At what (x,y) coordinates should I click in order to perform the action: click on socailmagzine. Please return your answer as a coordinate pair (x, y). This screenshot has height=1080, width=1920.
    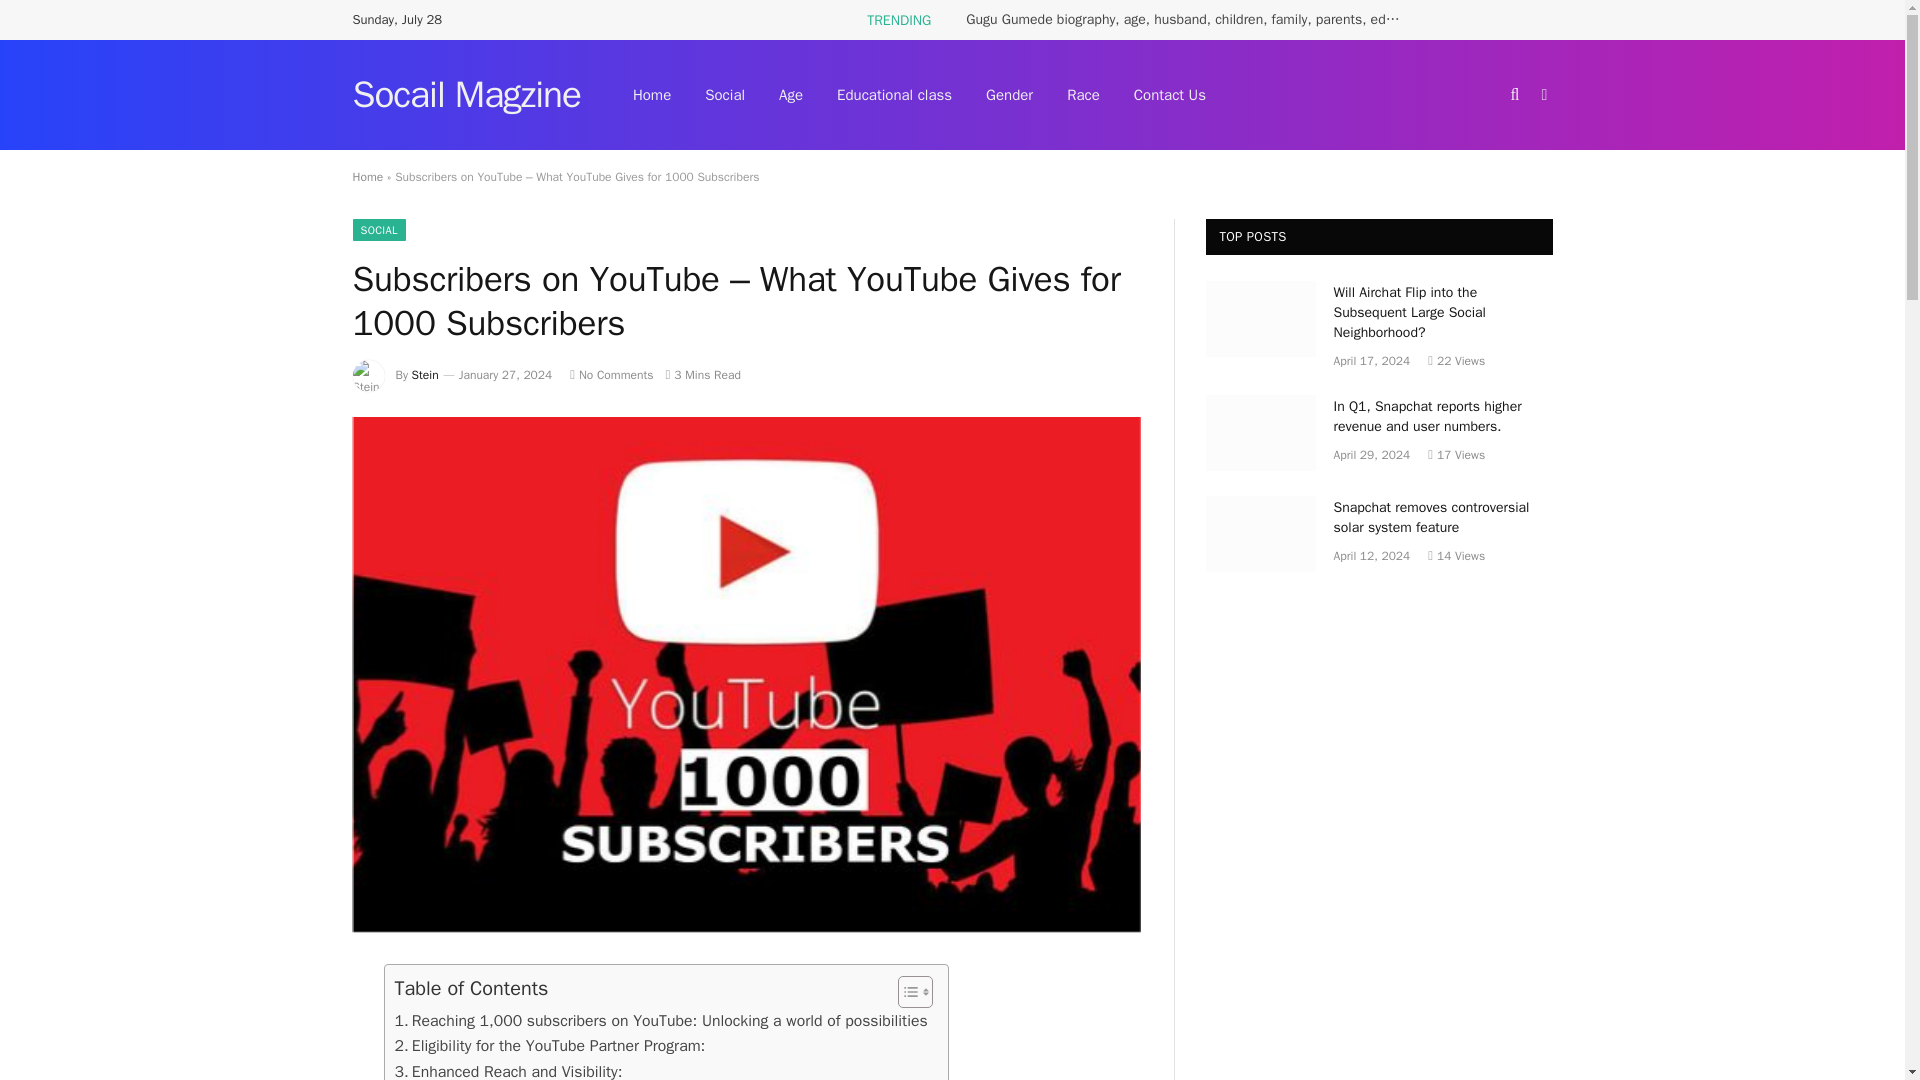
    Looking at the image, I should click on (465, 94).